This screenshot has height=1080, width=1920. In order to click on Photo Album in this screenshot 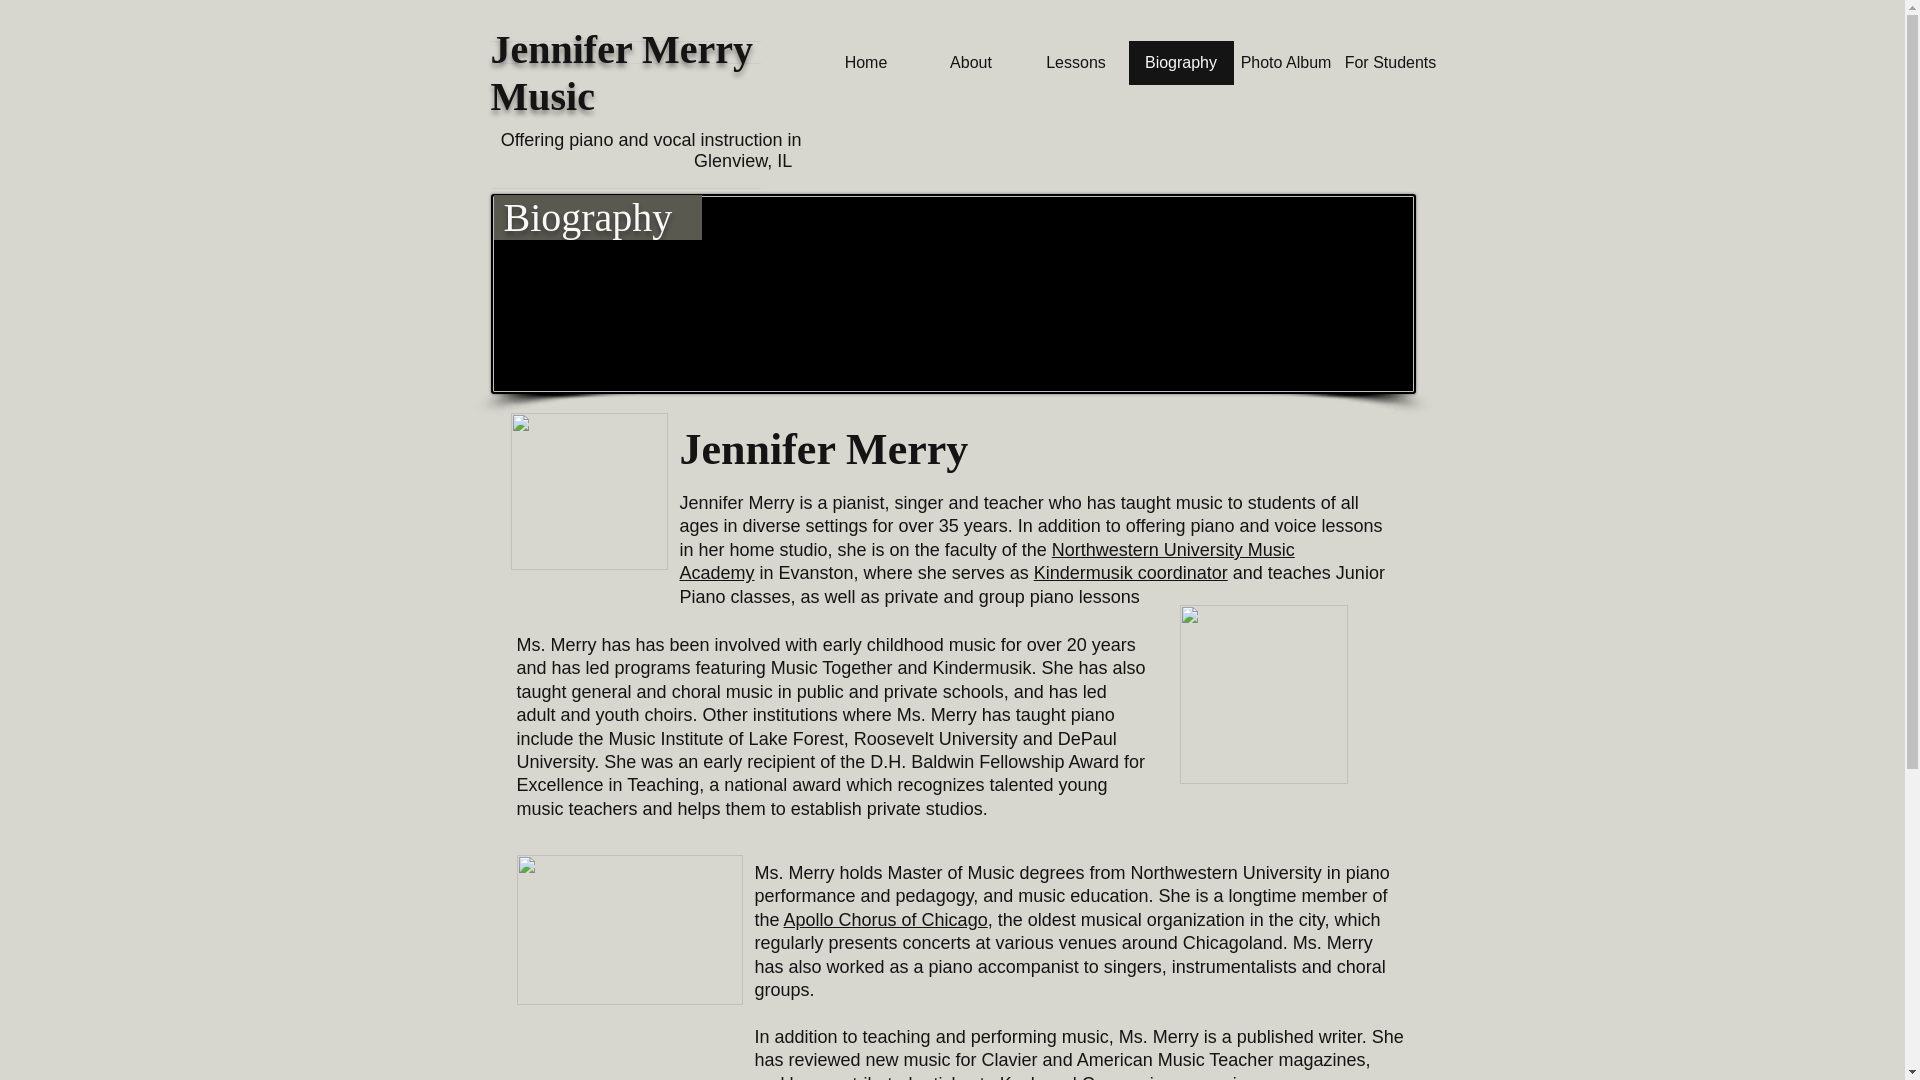, I will do `click(1286, 63)`.